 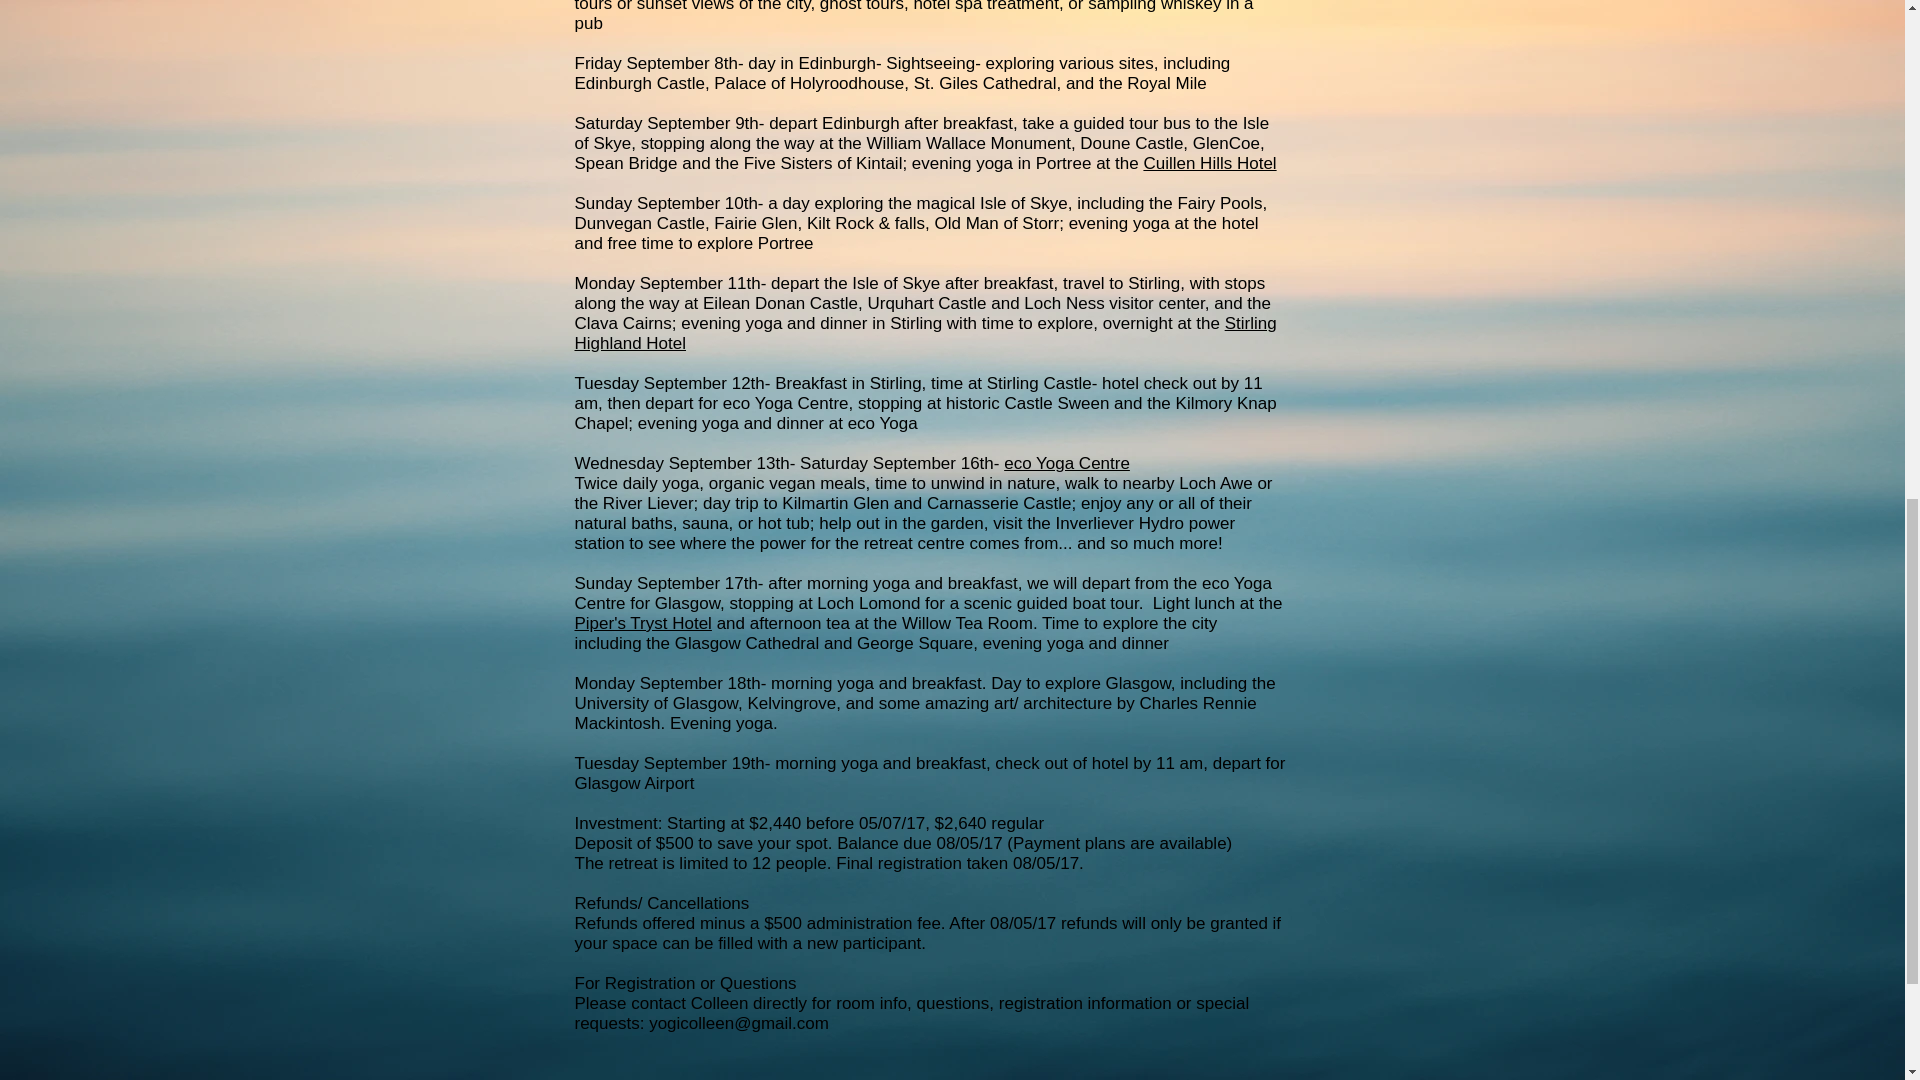 What do you see at coordinates (642, 623) in the screenshot?
I see `Piper's Tryst Hotel` at bounding box center [642, 623].